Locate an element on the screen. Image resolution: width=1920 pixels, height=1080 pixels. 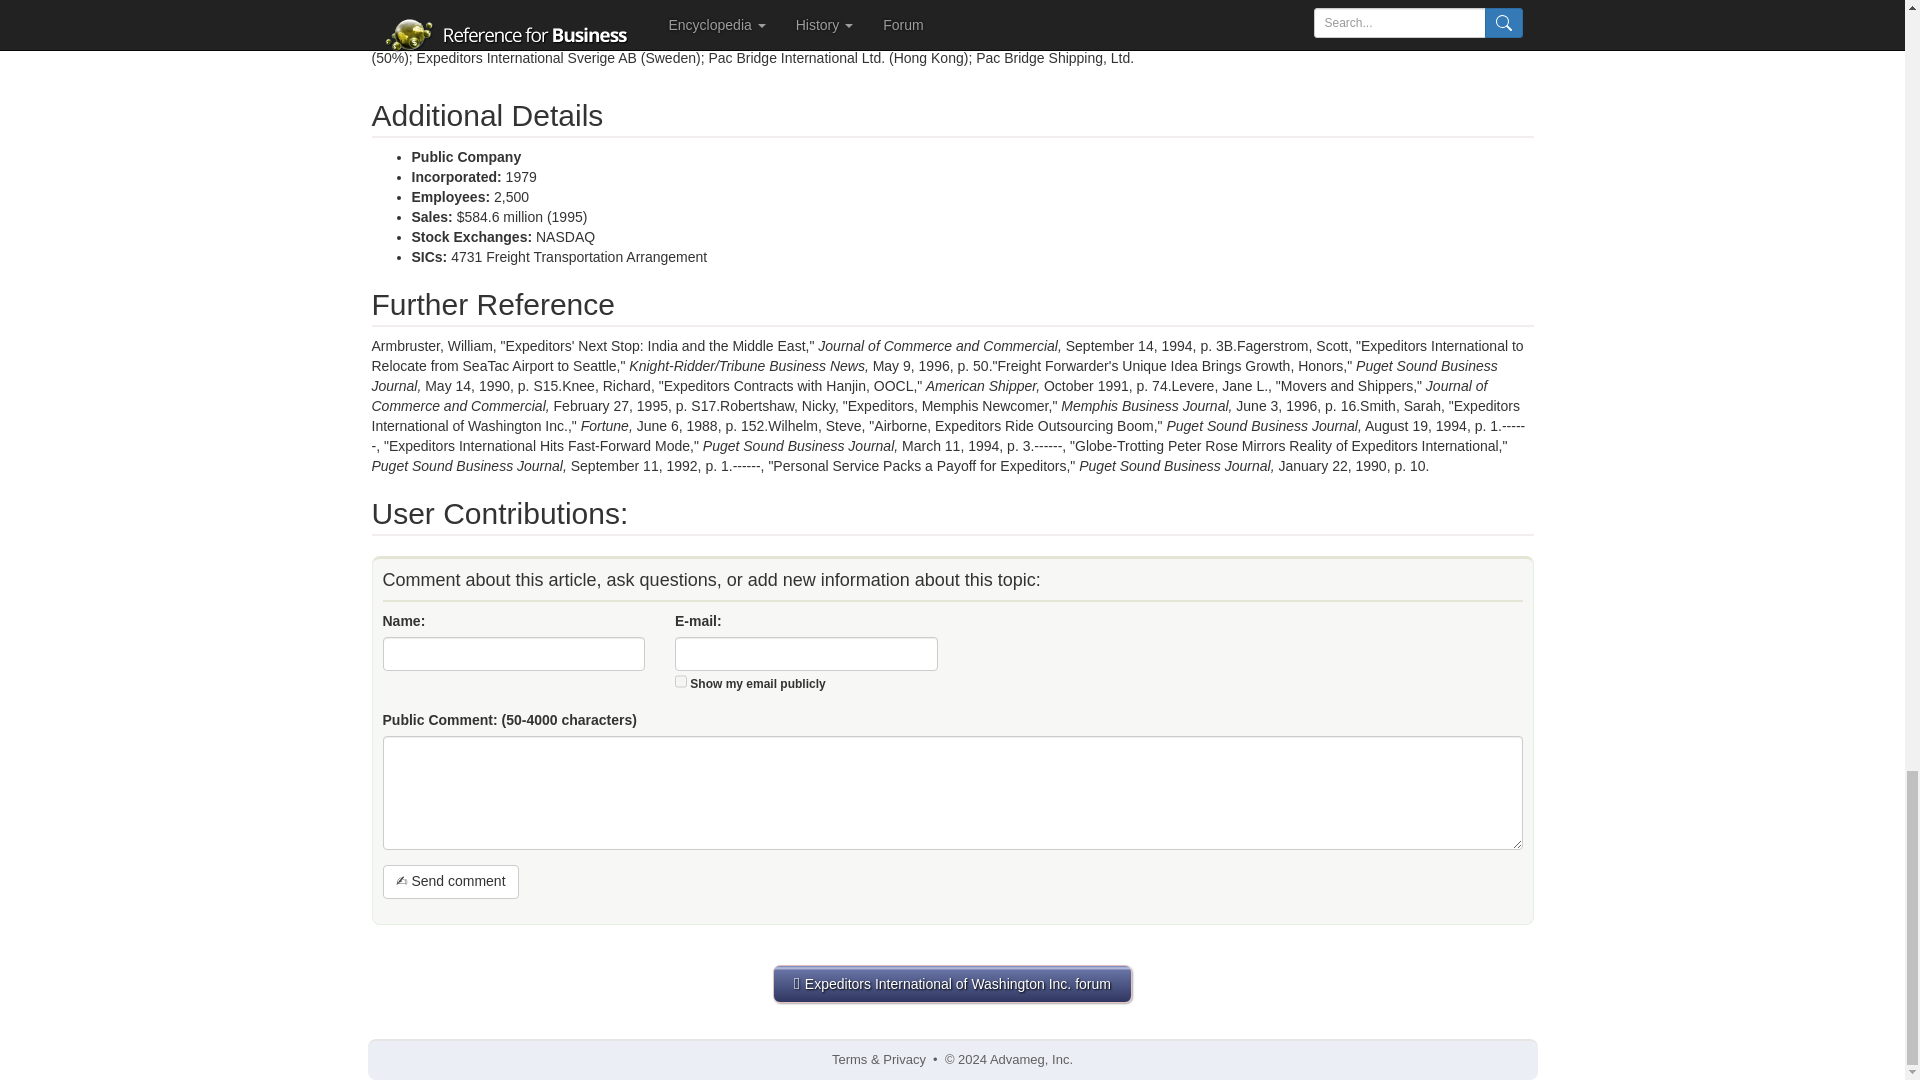
Expeditors International of Washington Inc. forum is located at coordinates (952, 984).